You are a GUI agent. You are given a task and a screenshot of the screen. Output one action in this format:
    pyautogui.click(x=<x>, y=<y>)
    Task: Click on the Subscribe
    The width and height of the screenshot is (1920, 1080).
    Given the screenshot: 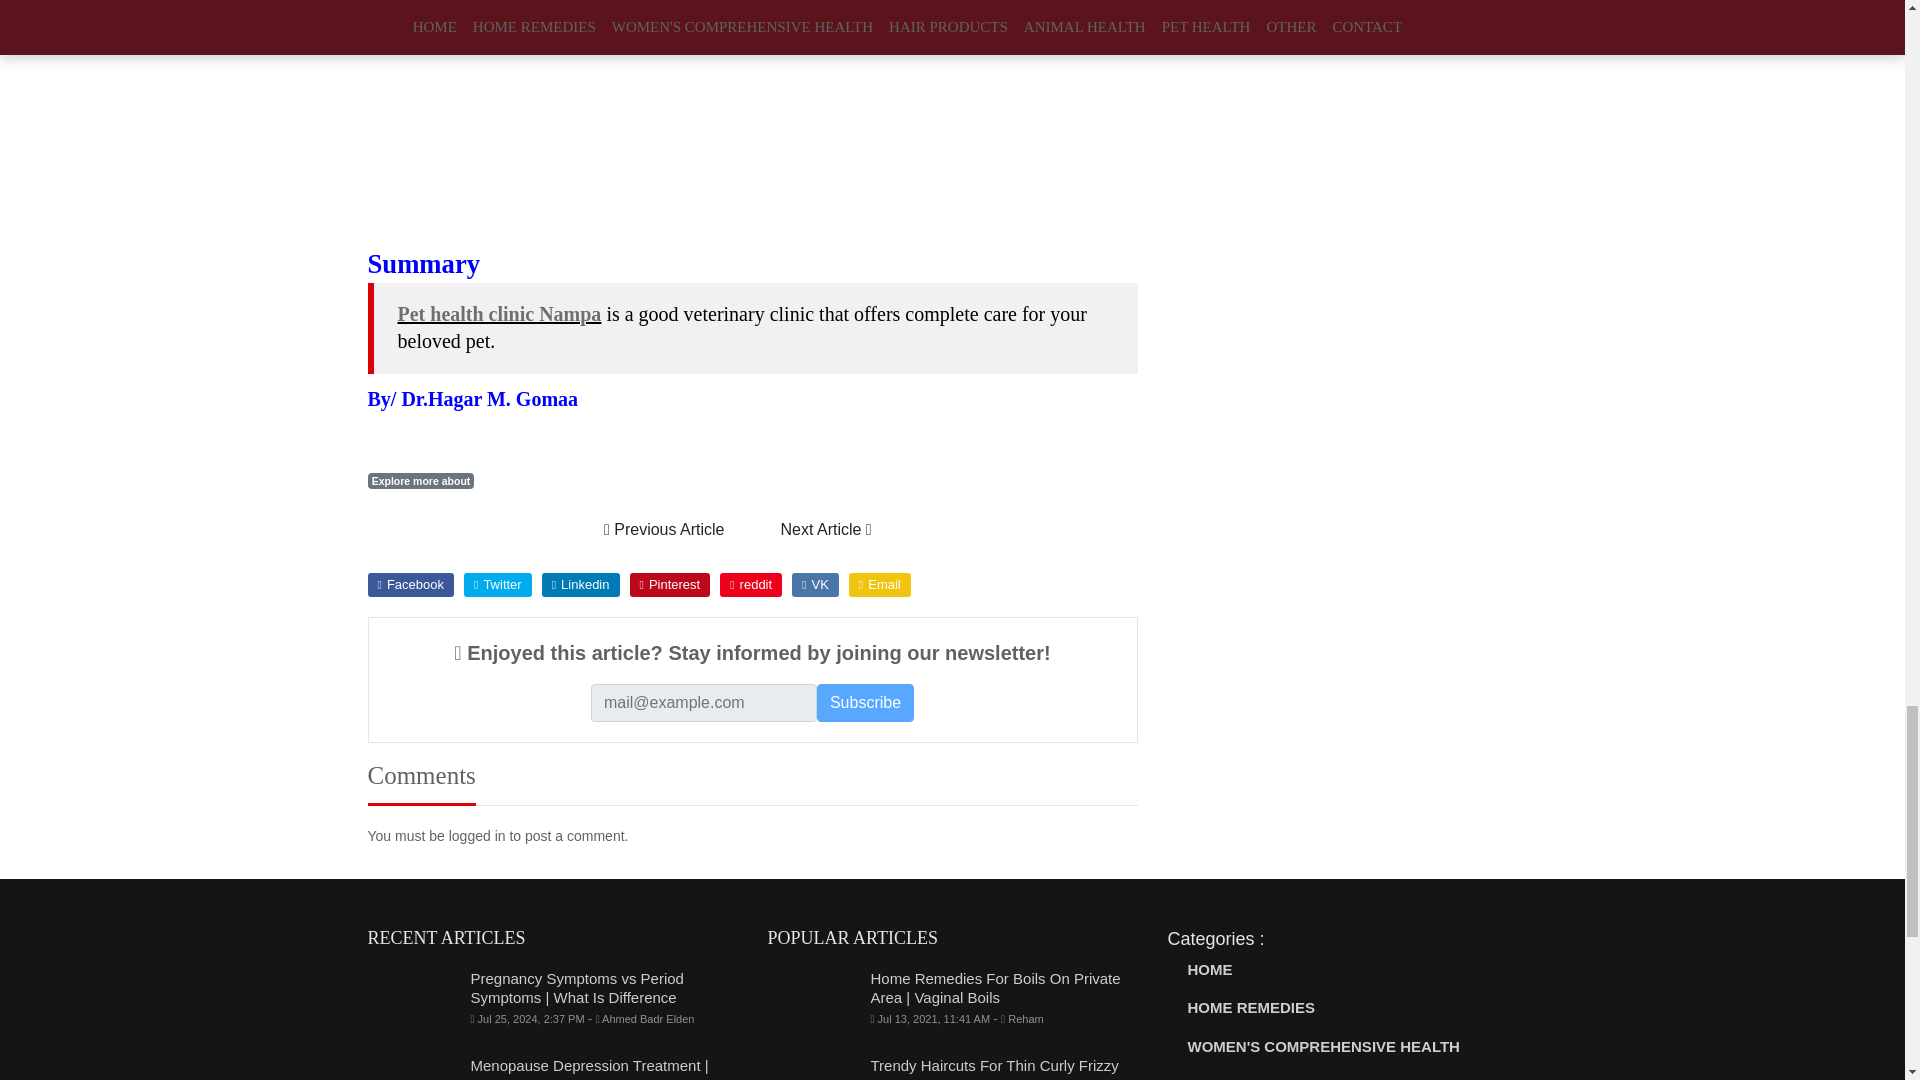 What is the action you would take?
    pyautogui.click(x=865, y=702)
    